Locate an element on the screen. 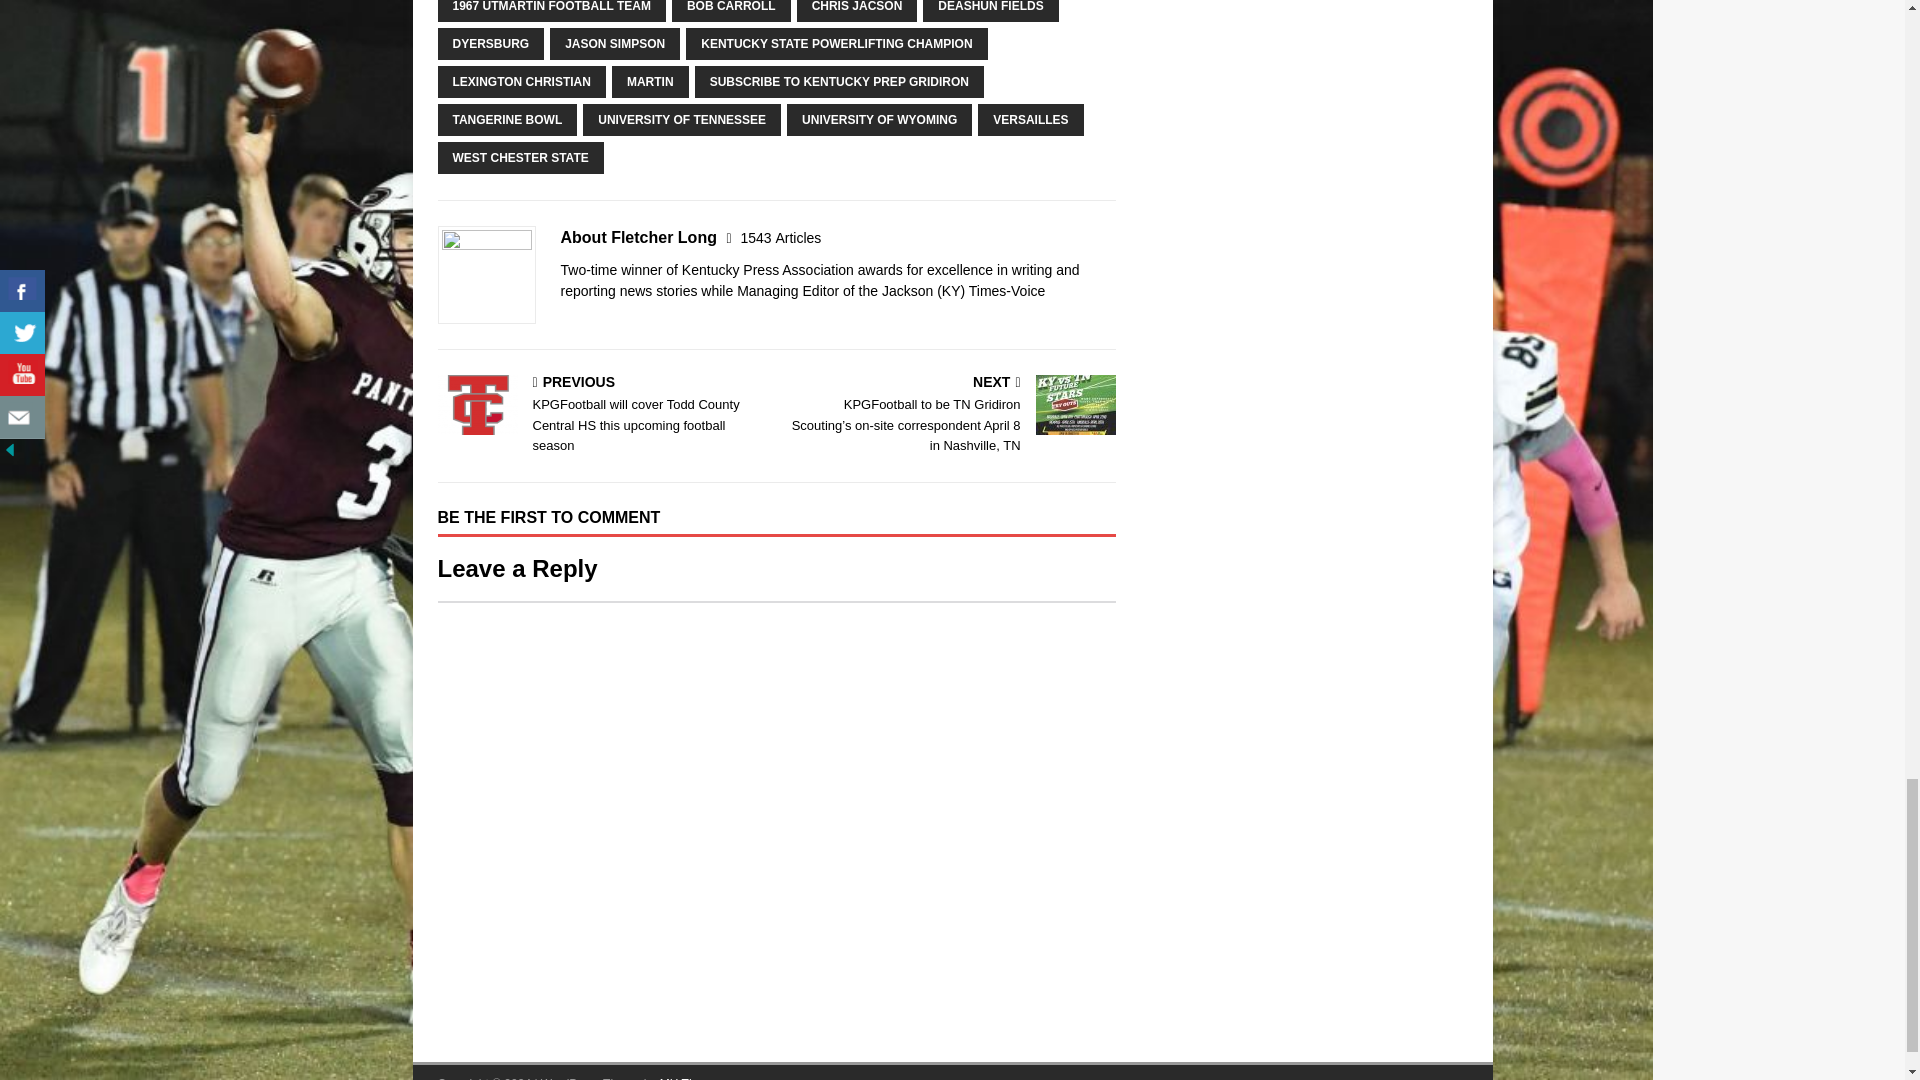 Image resolution: width=1920 pixels, height=1080 pixels. 1967 UTMARTIN FOOTBALL TEAM is located at coordinates (552, 10).